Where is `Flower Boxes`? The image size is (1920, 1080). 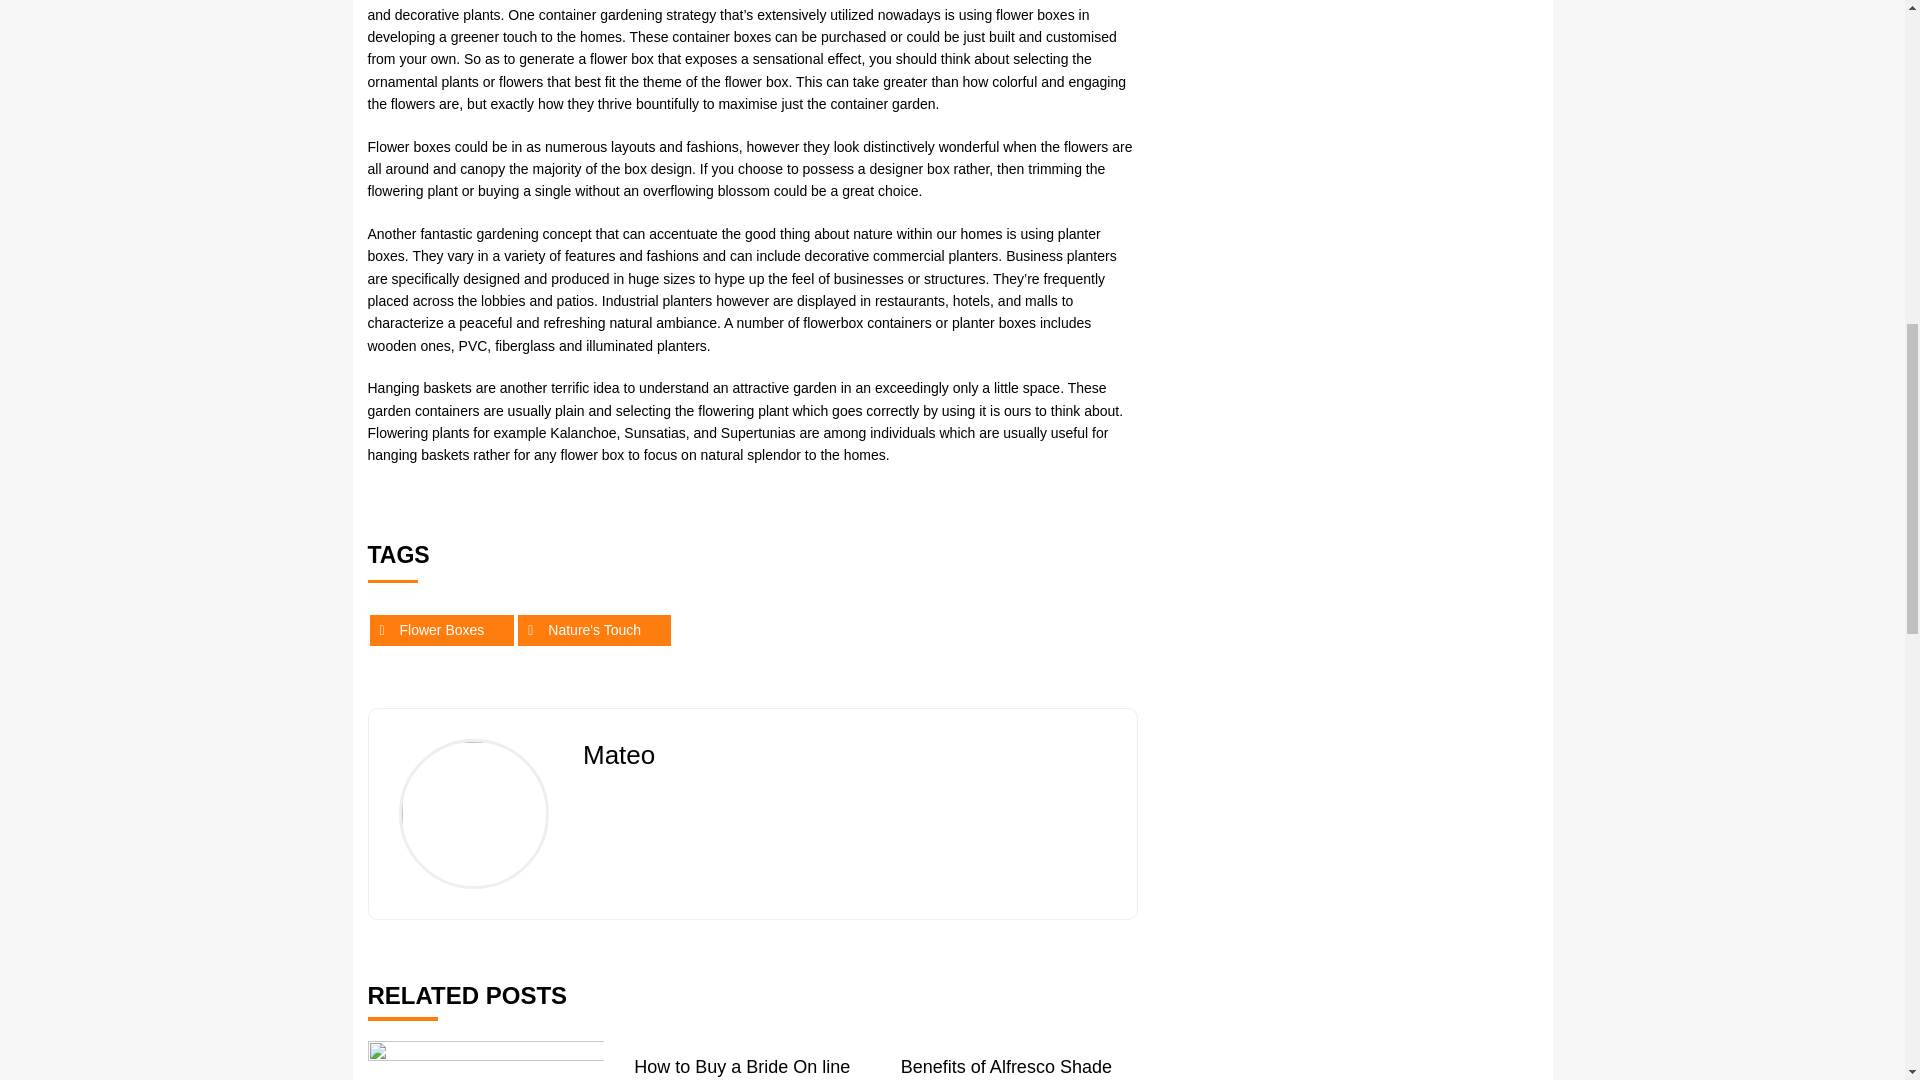 Flower Boxes is located at coordinates (442, 629).